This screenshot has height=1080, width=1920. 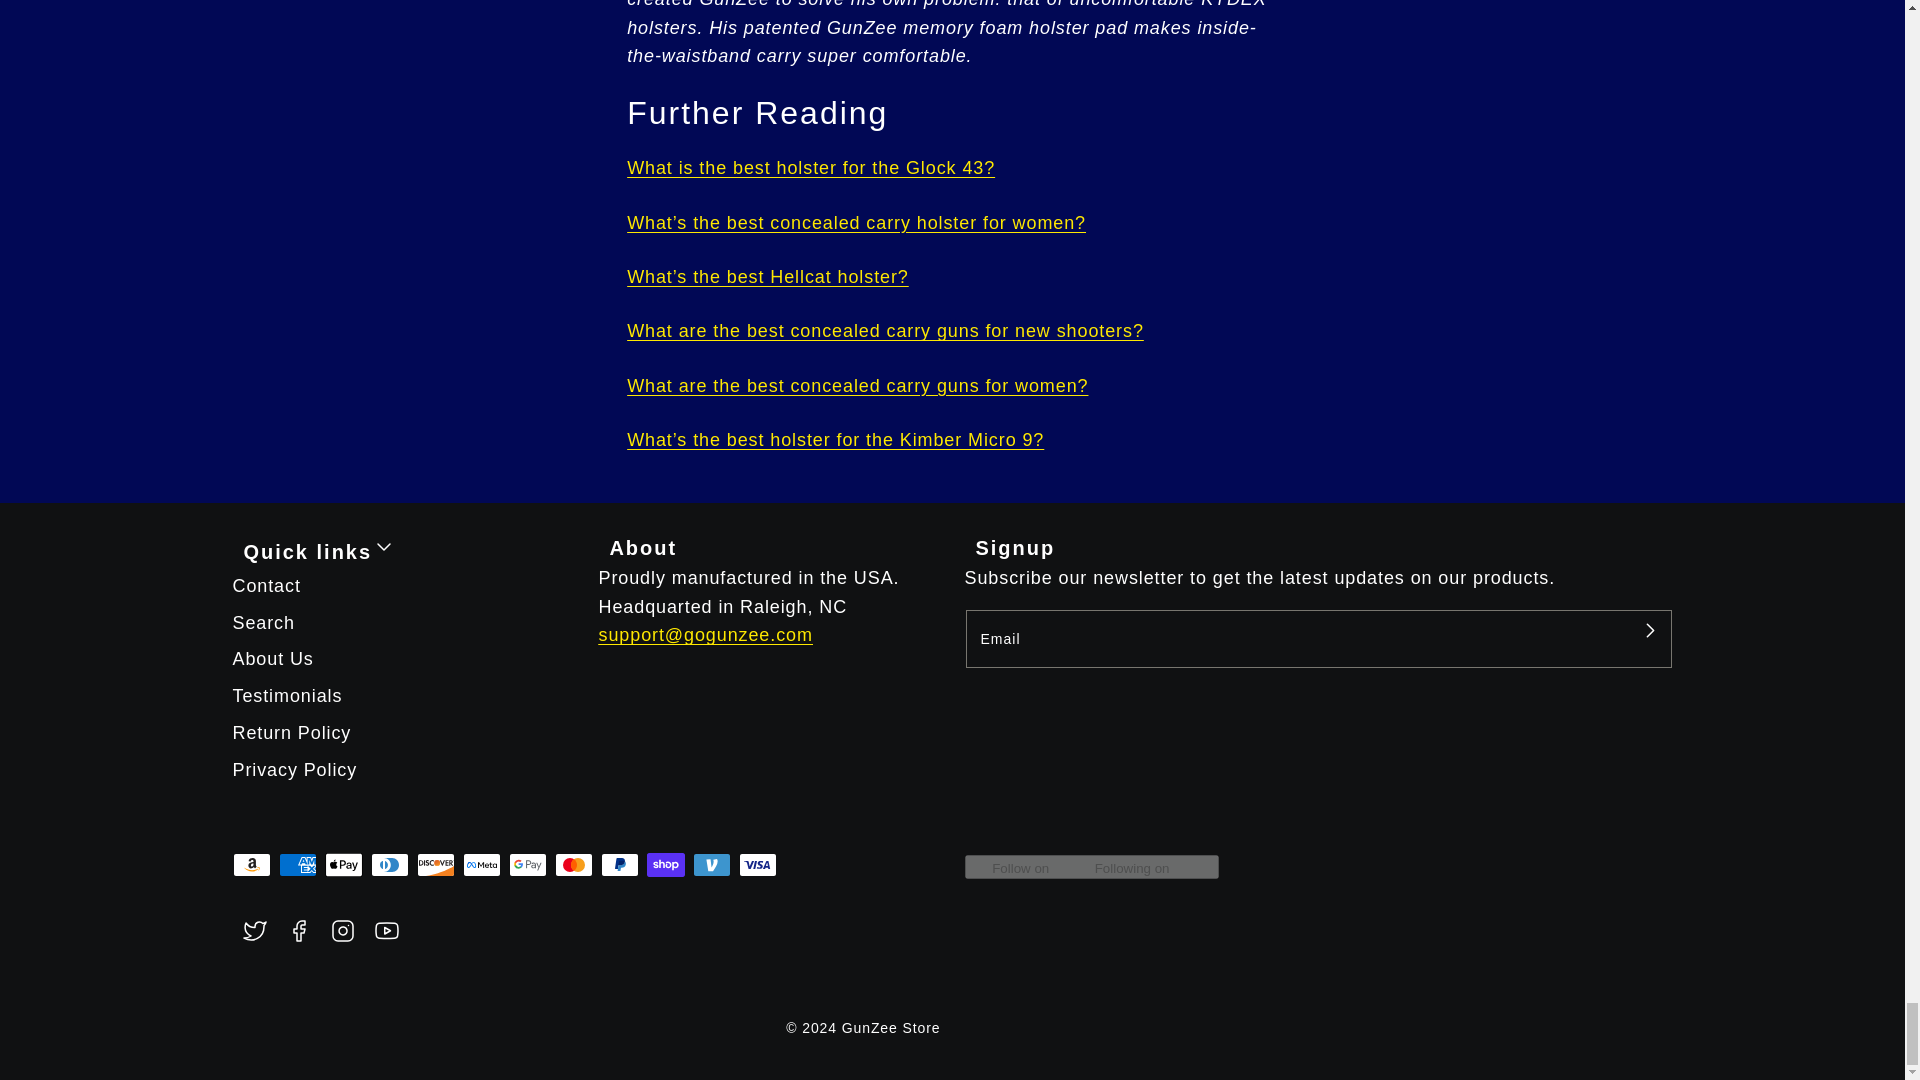 What do you see at coordinates (297, 864) in the screenshot?
I see `American Express` at bounding box center [297, 864].